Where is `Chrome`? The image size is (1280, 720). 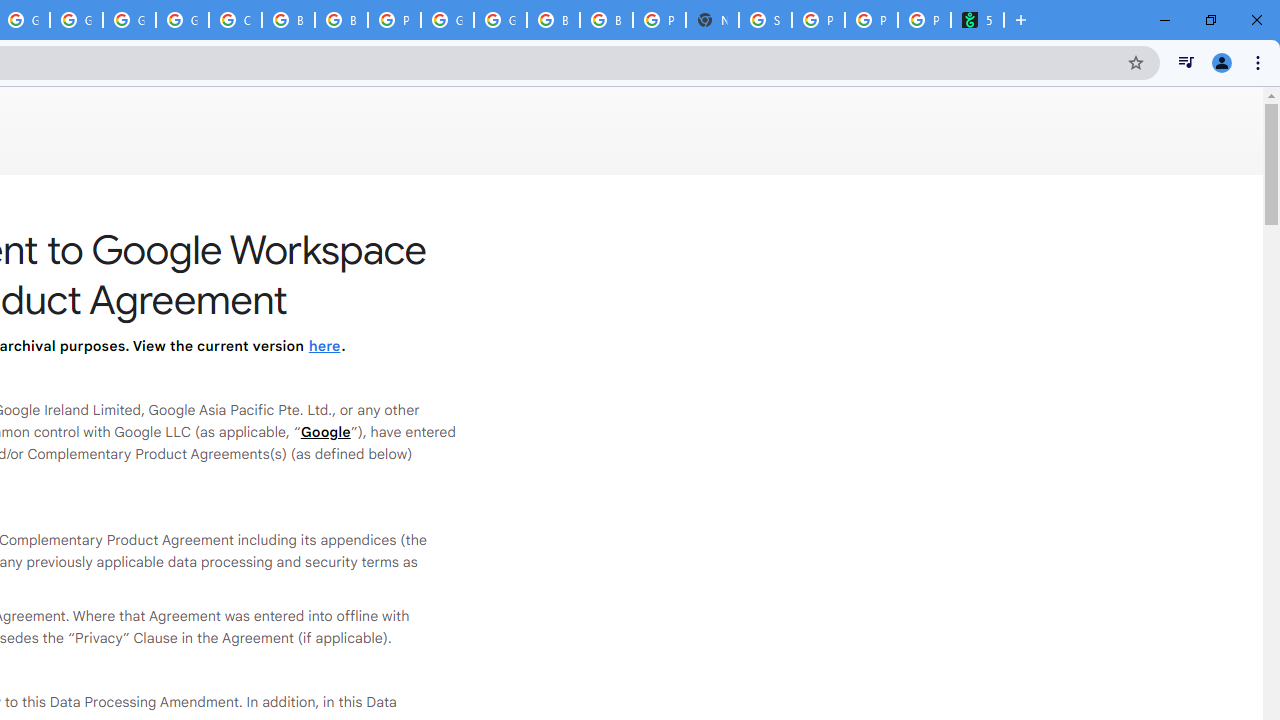 Chrome is located at coordinates (1260, 62).